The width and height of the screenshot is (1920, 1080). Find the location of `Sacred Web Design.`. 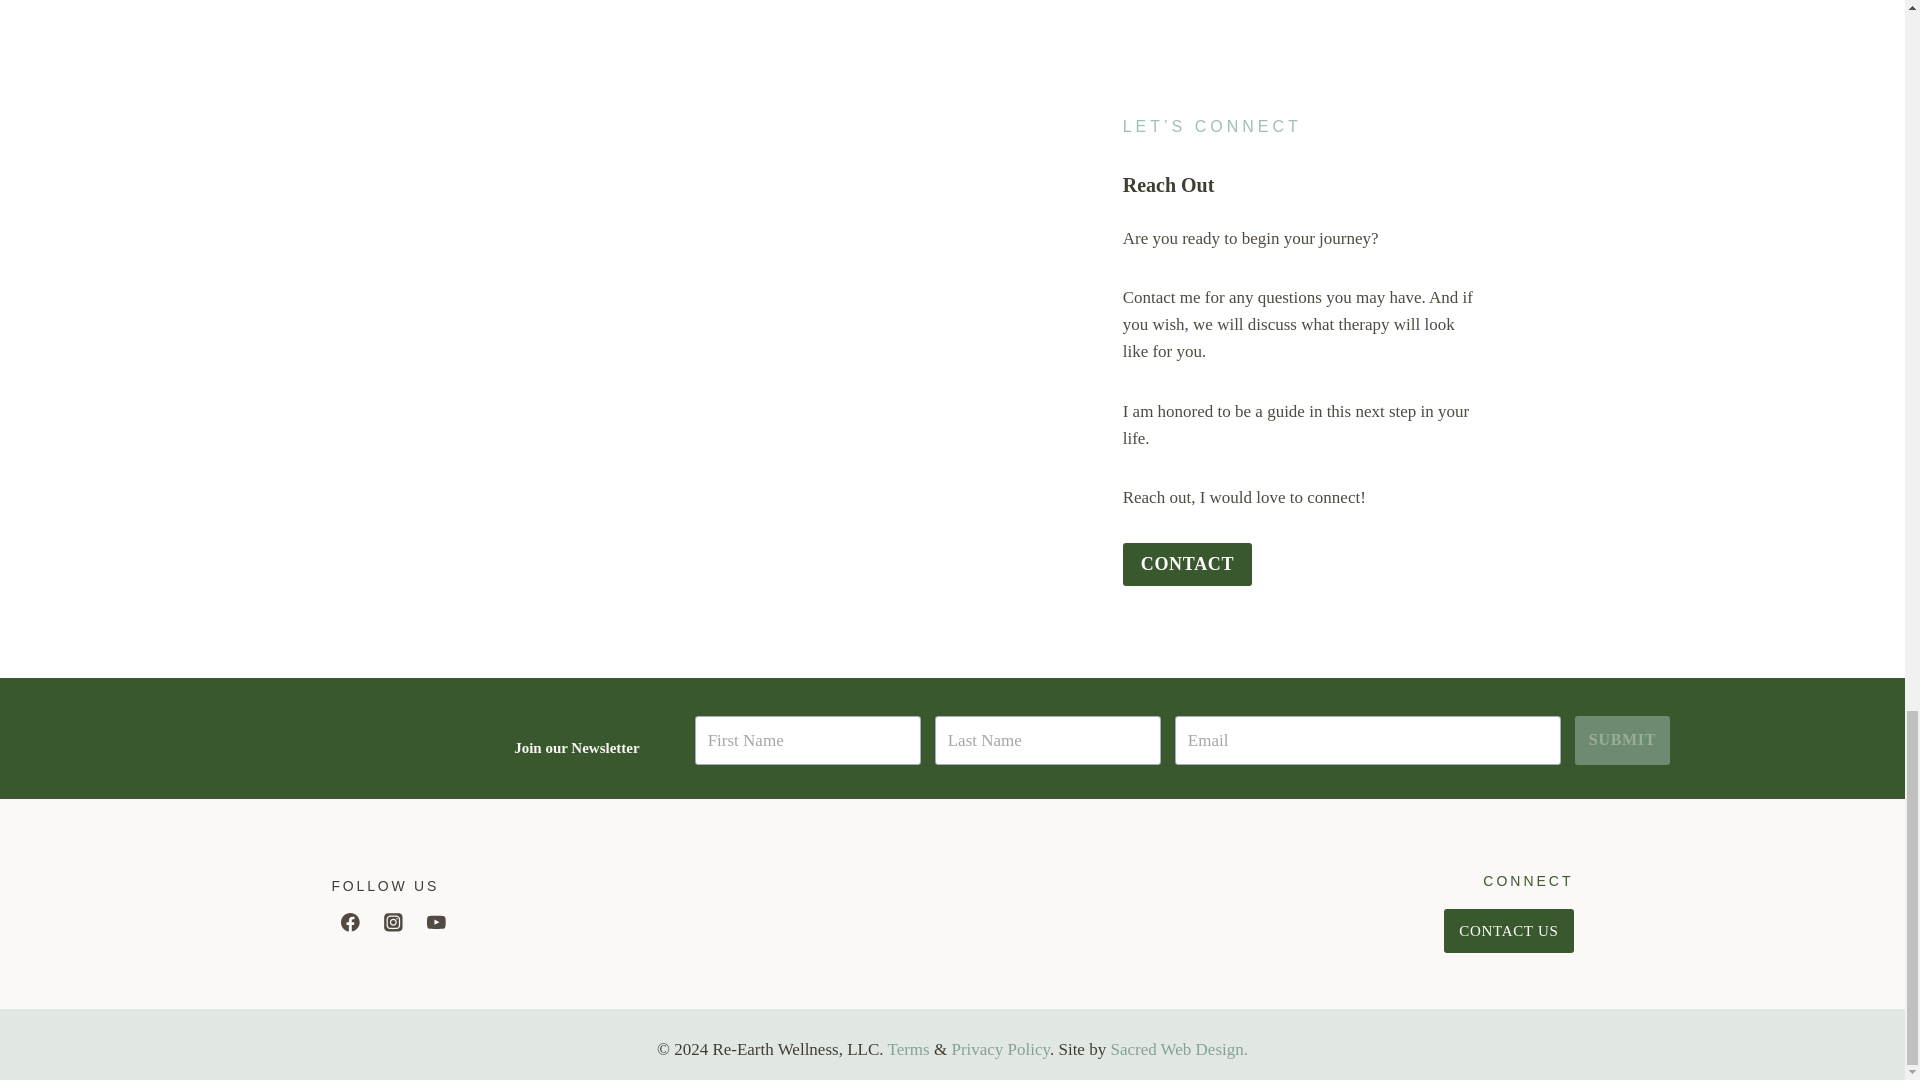

Sacred Web Design. is located at coordinates (1178, 1050).